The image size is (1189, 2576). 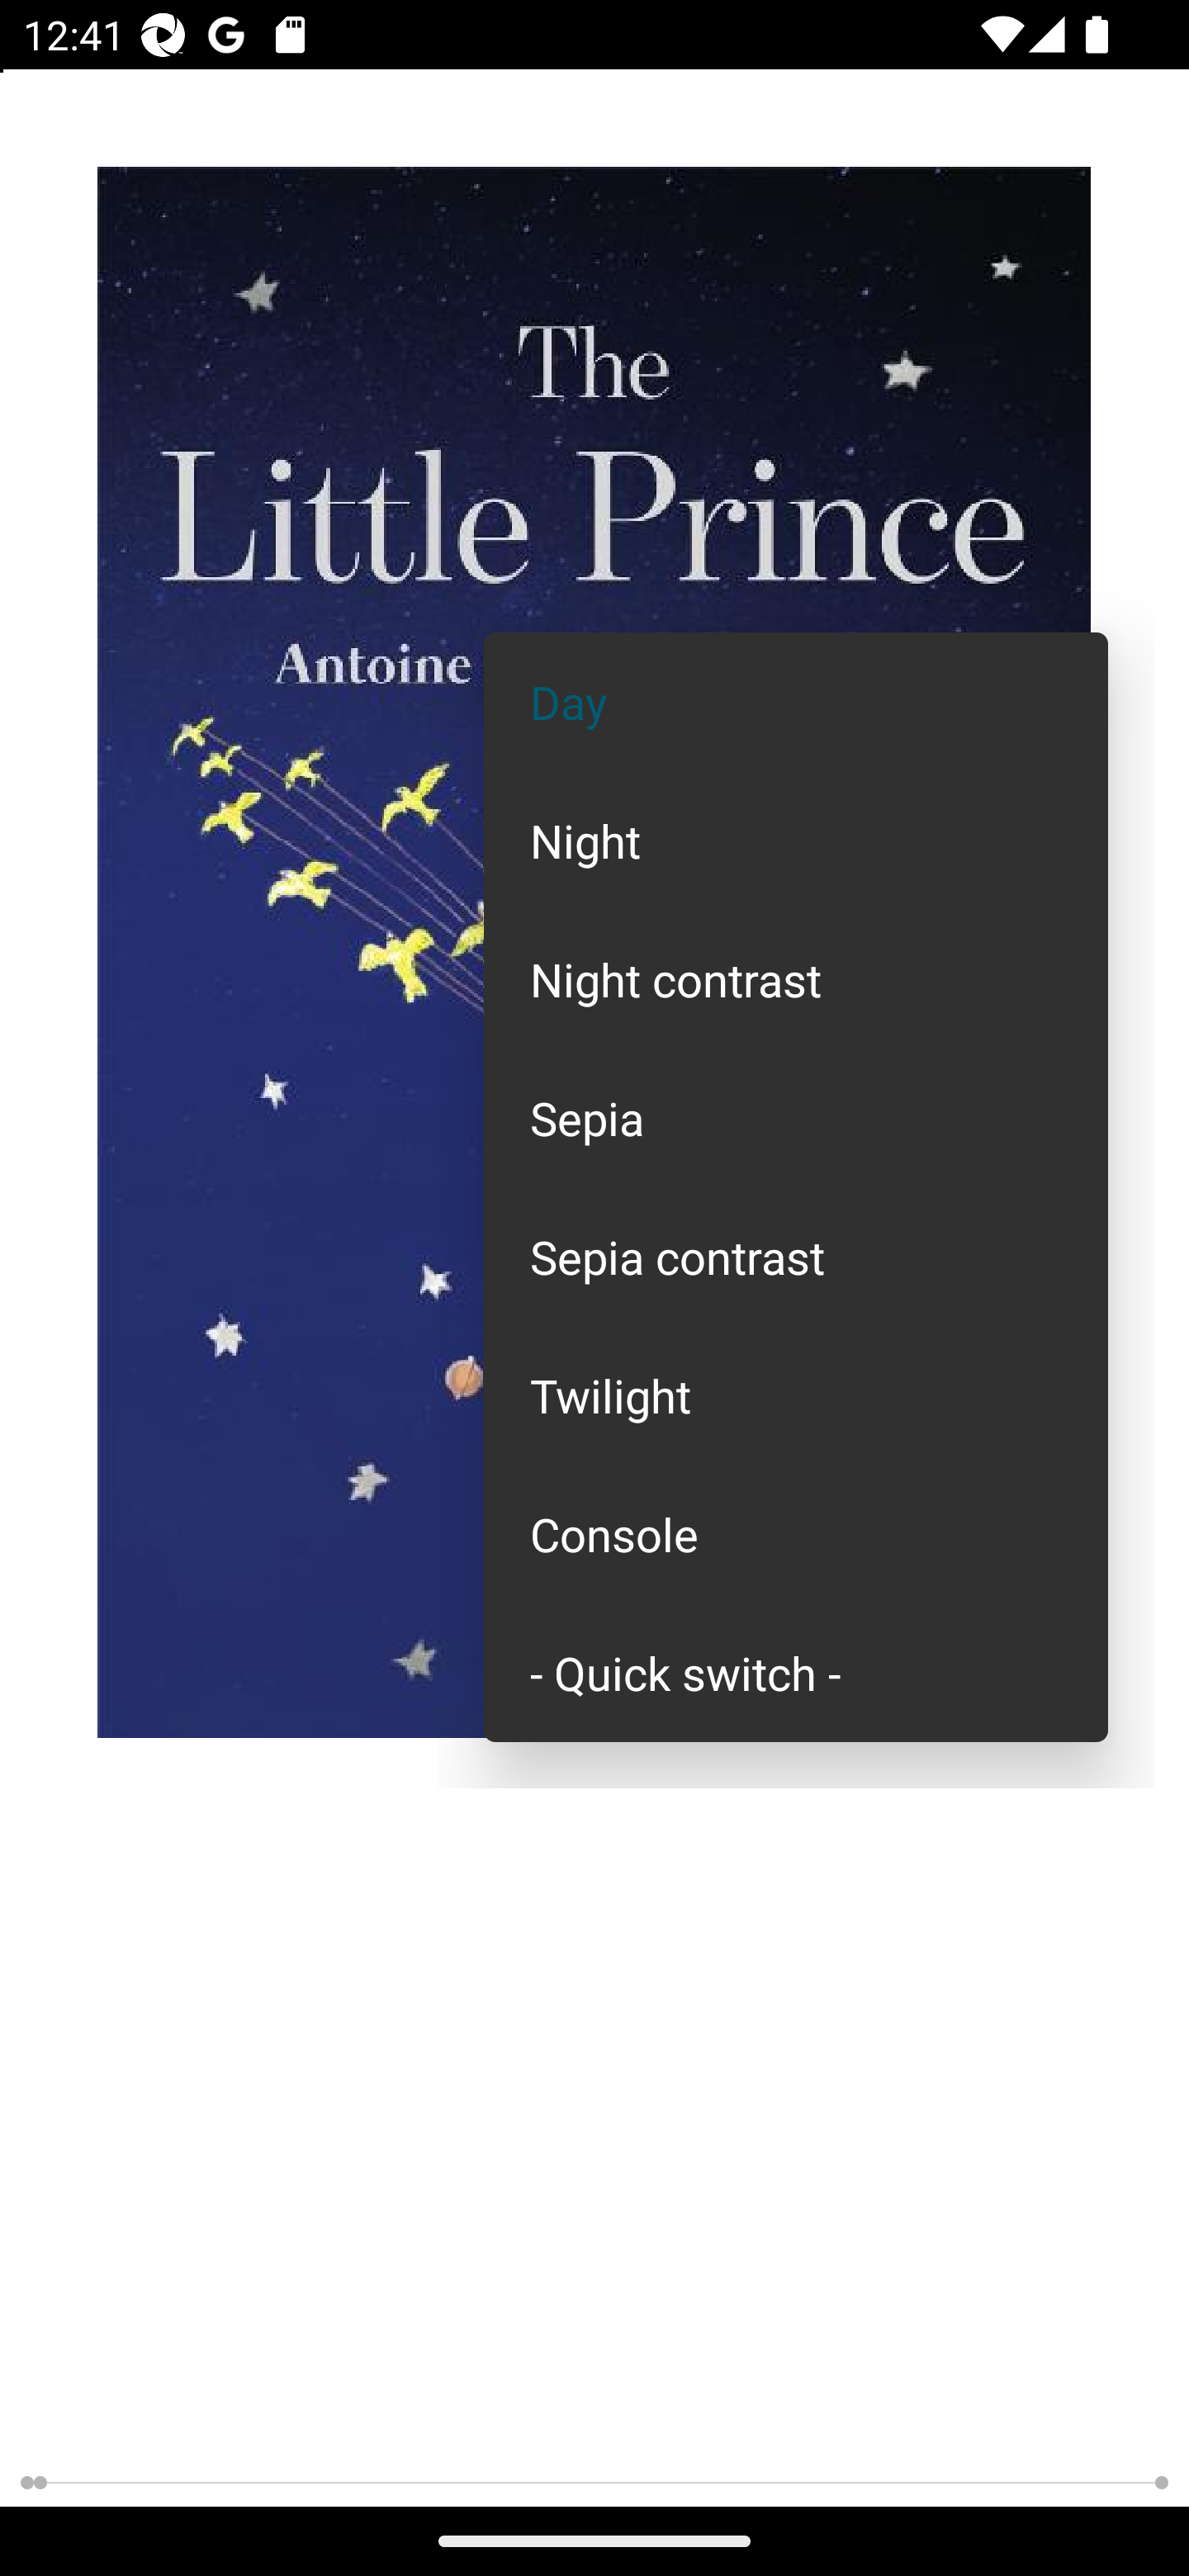 What do you see at coordinates (796, 1118) in the screenshot?
I see `Sepia` at bounding box center [796, 1118].